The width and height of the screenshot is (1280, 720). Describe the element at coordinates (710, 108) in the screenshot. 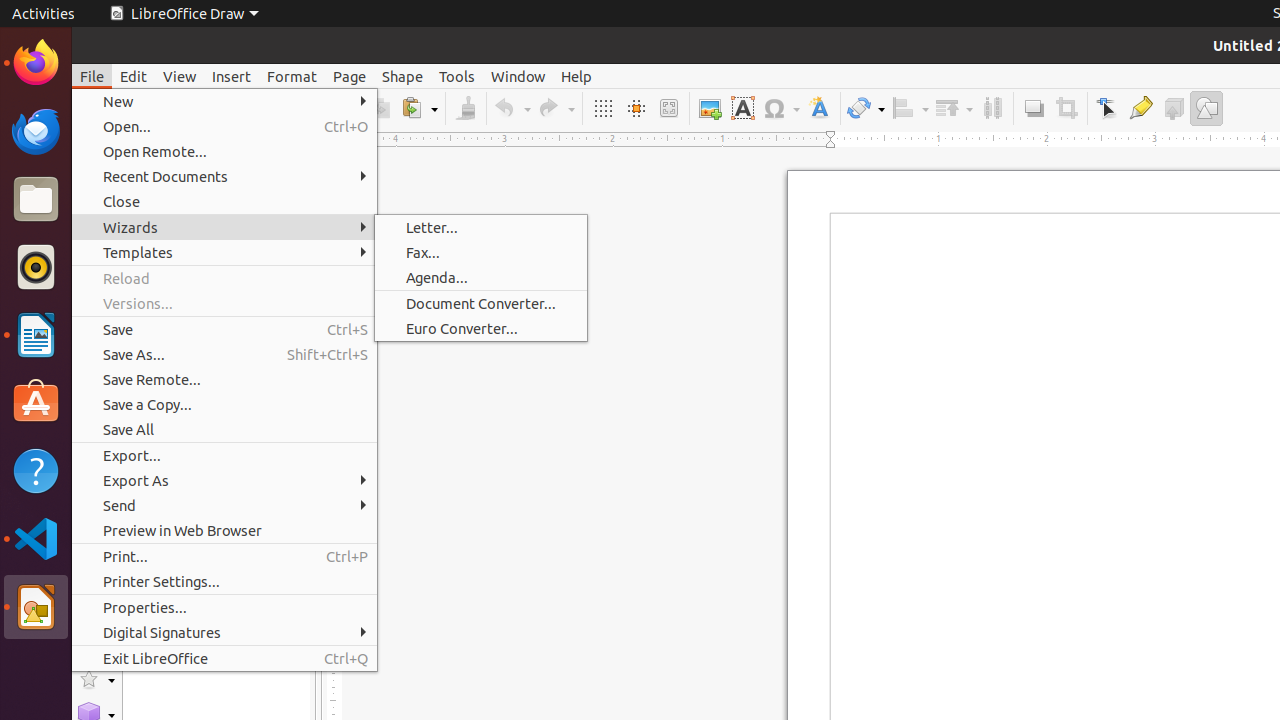

I see `Image` at that location.